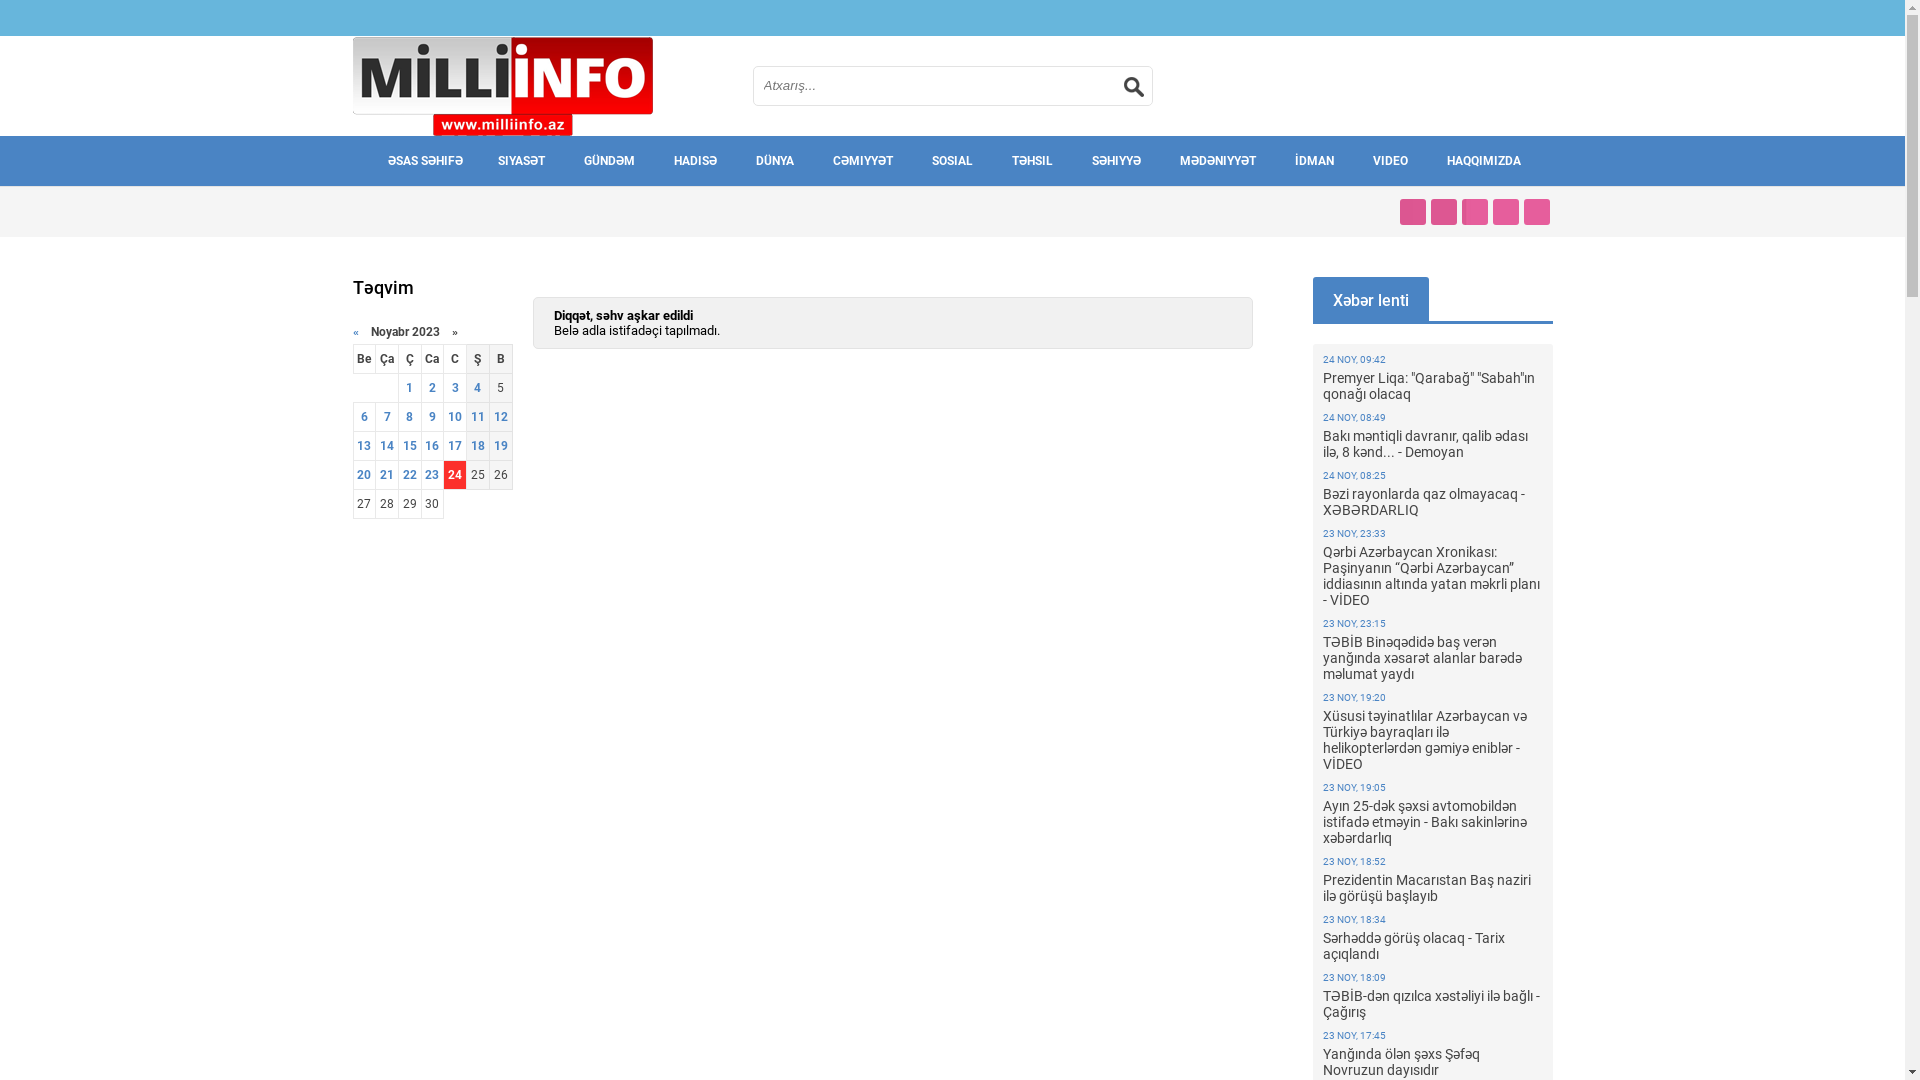  What do you see at coordinates (410, 388) in the screenshot?
I see `1` at bounding box center [410, 388].